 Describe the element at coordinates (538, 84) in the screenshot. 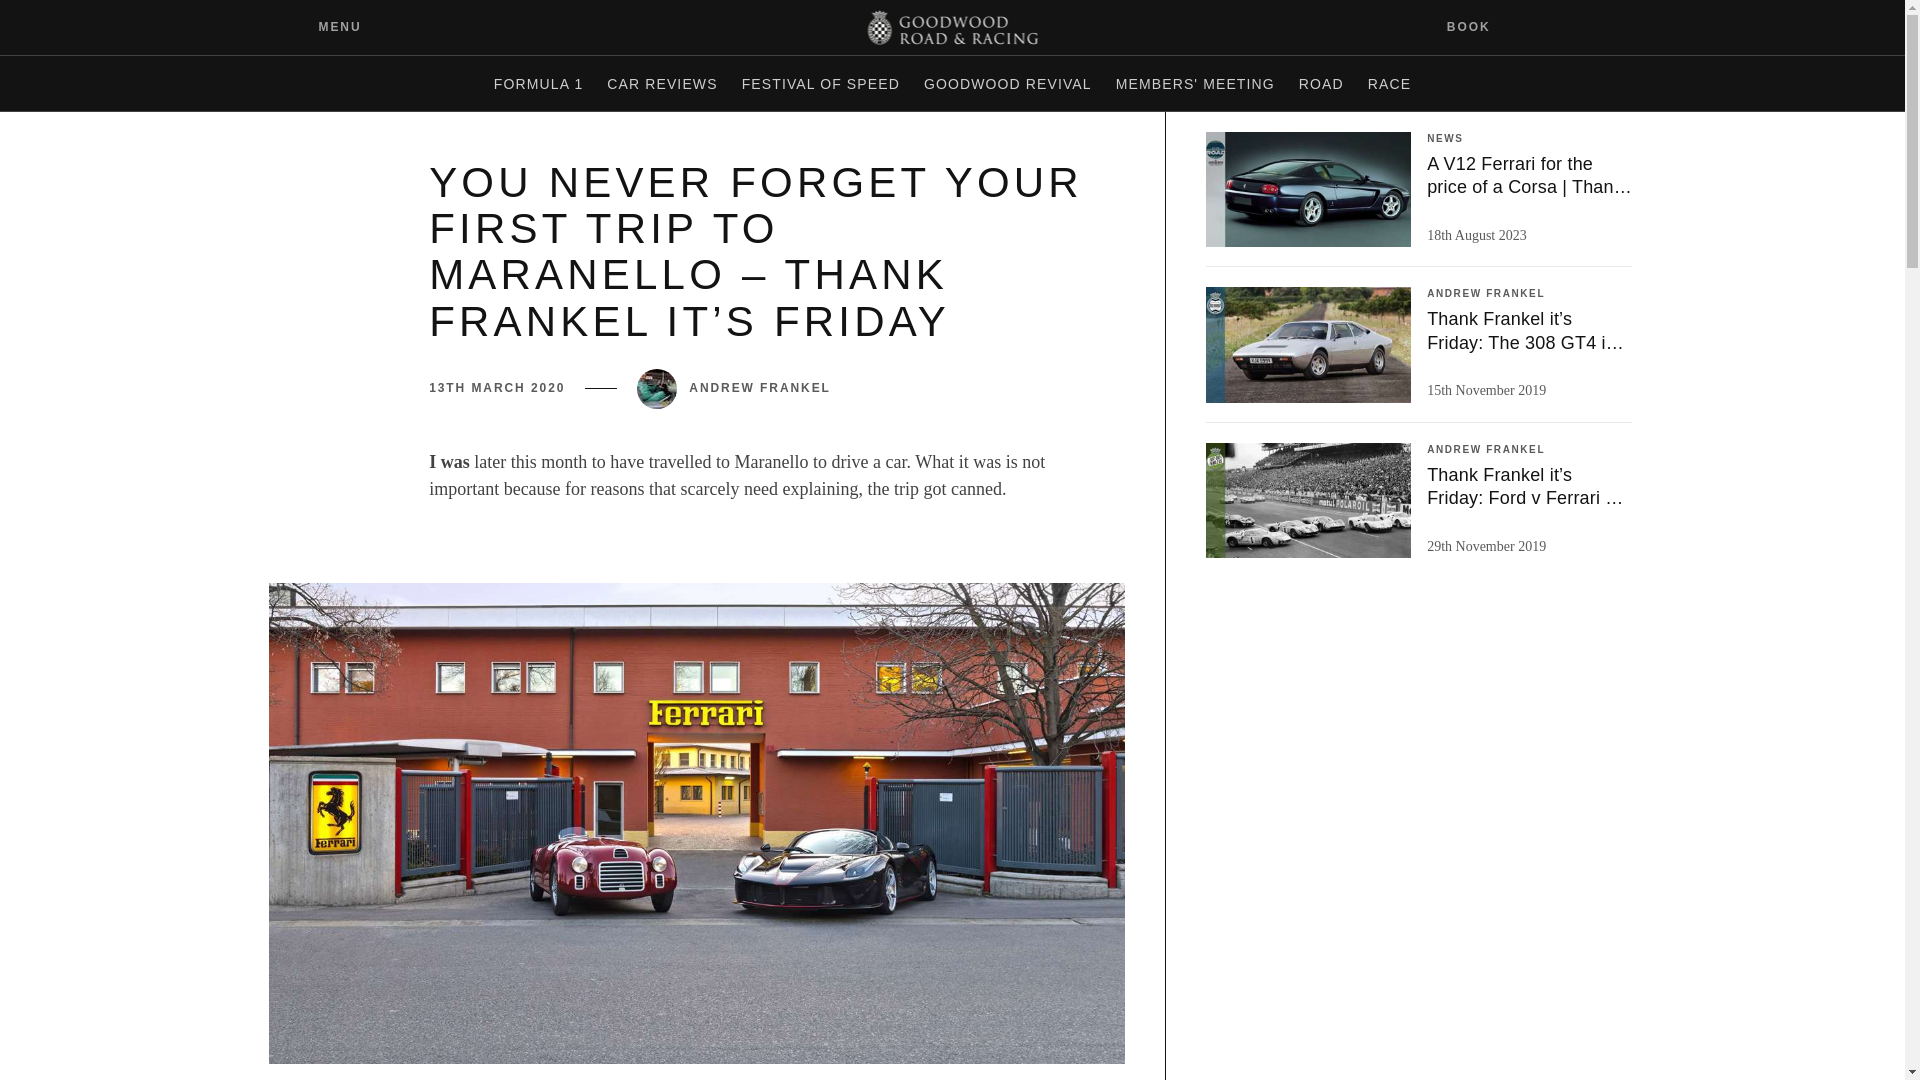

I see `FORMULA 1` at that location.